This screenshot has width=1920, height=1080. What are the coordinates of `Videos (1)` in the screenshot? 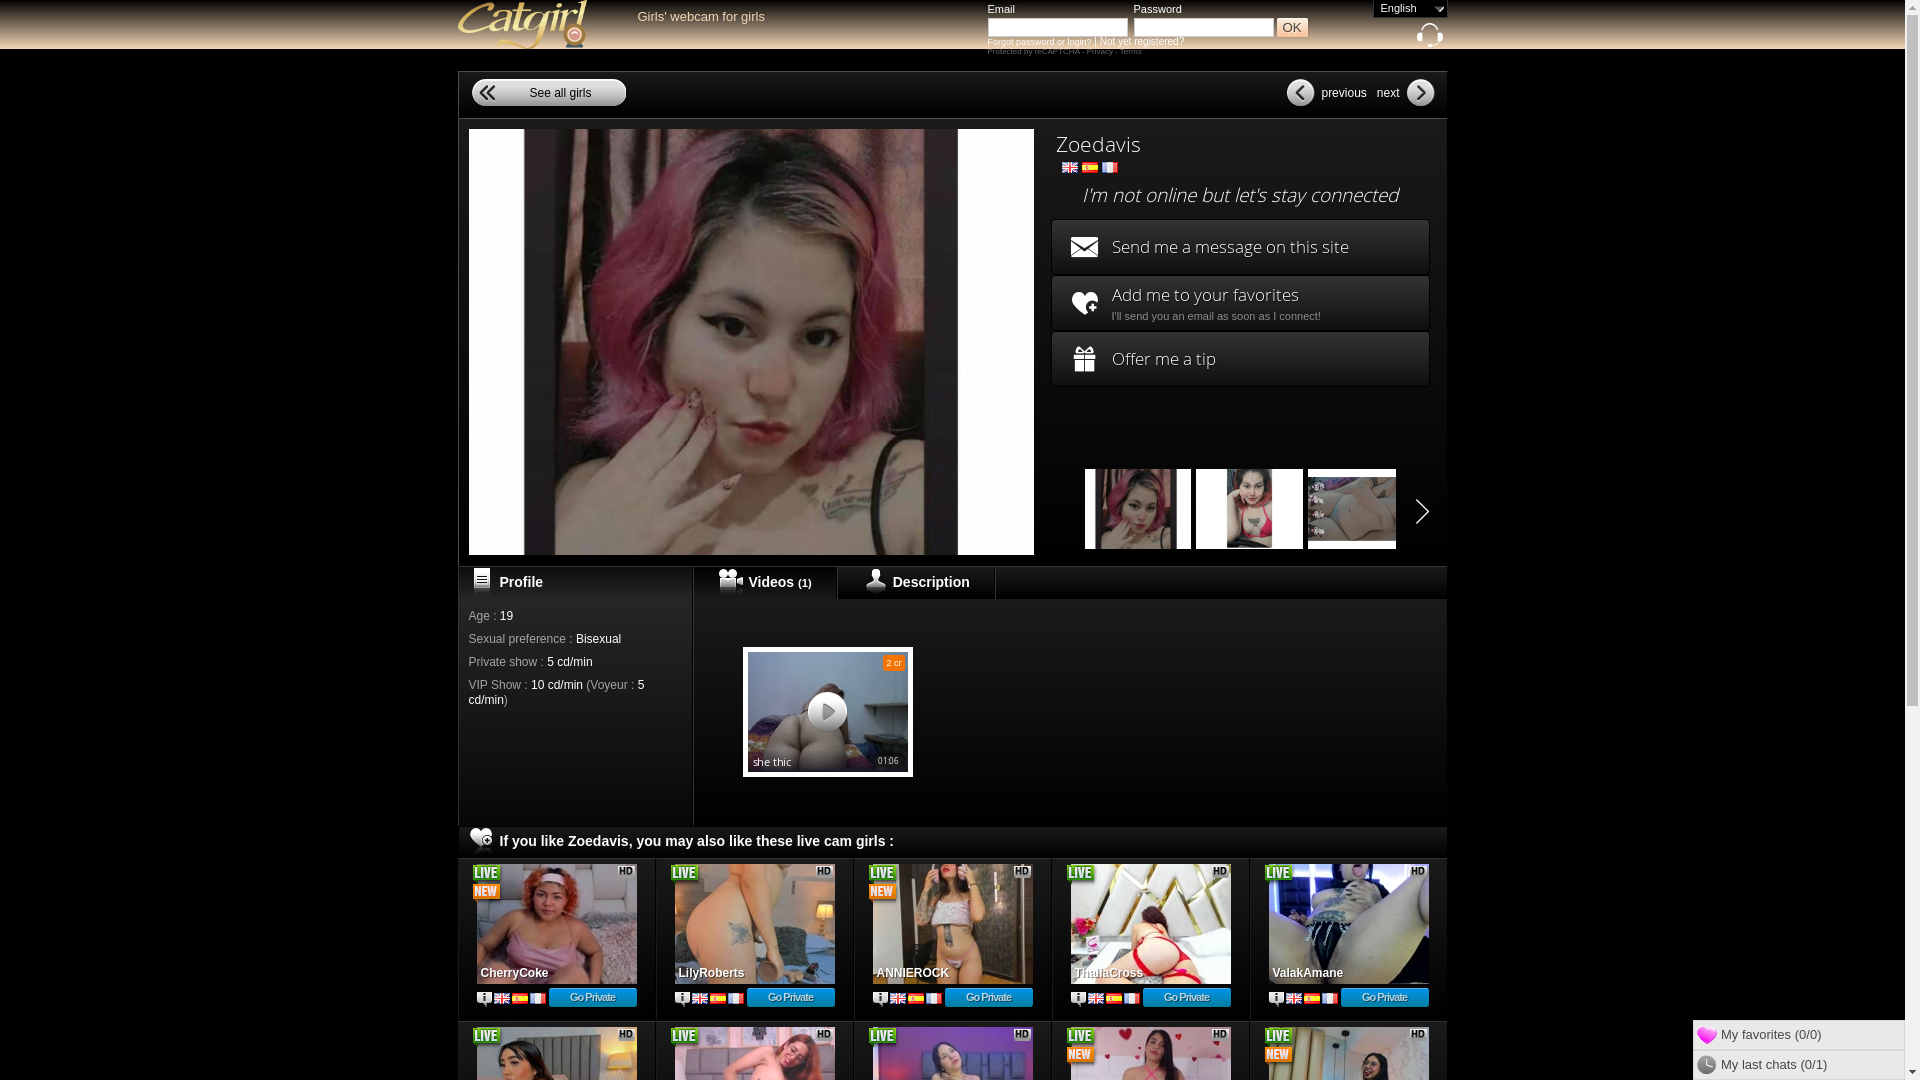 It's located at (764, 583).